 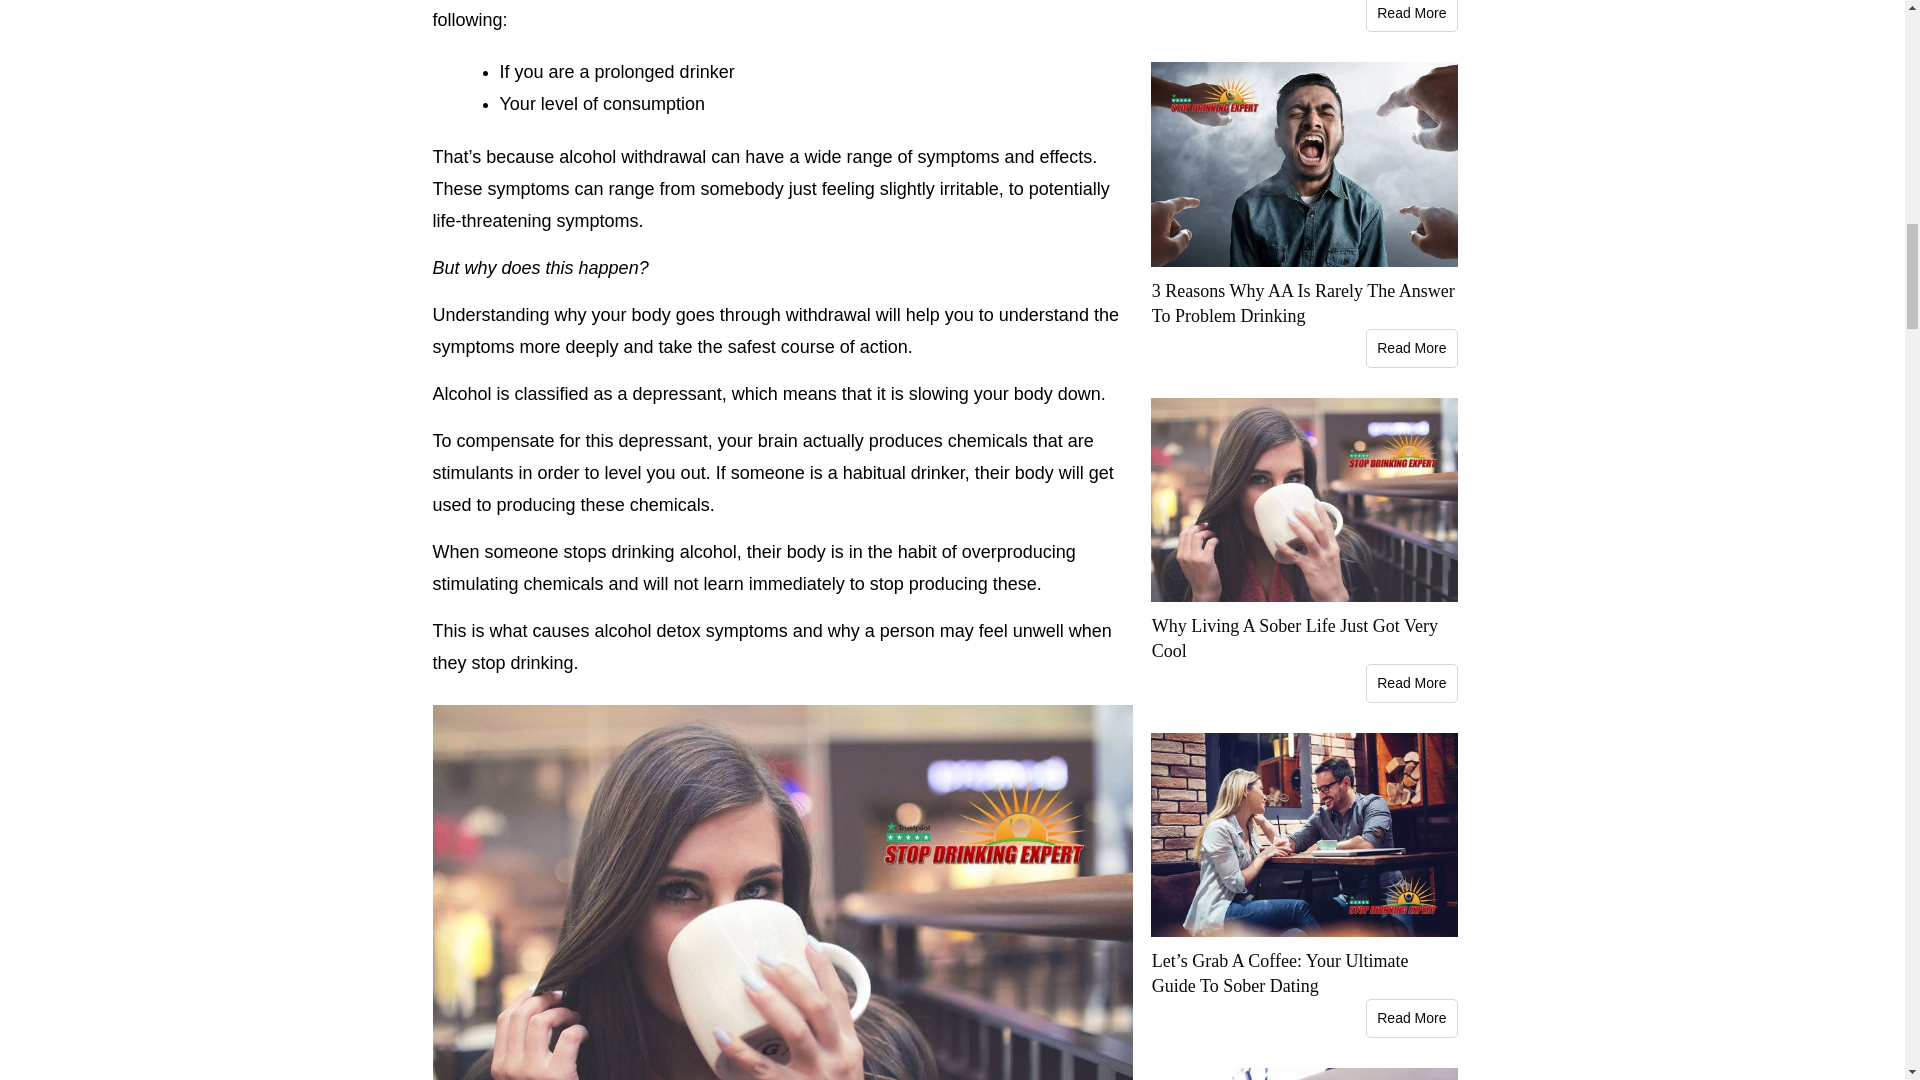 What do you see at coordinates (677, 394) in the screenshot?
I see `Truth Time! Is Alcohol a Stimulant or Depressant?` at bounding box center [677, 394].